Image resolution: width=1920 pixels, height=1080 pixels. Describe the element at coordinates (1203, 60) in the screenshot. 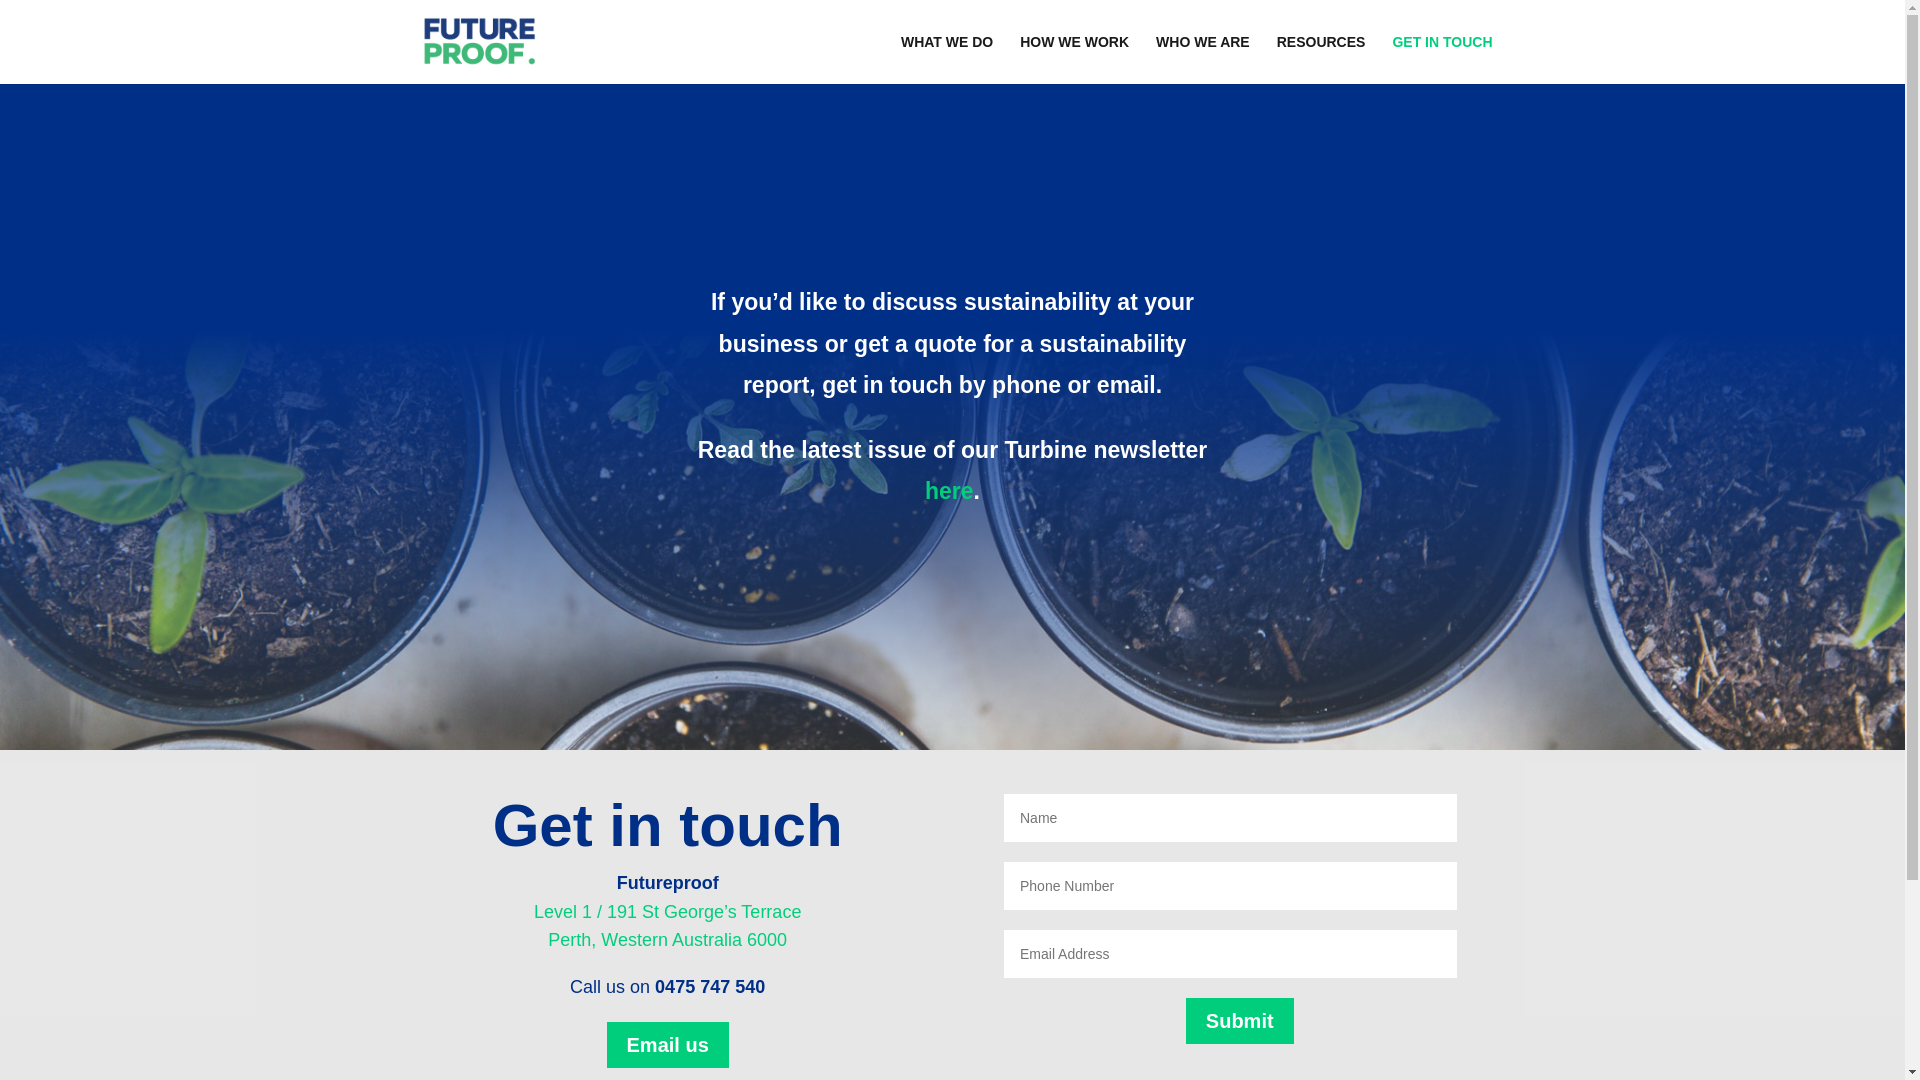

I see `WHO WE ARE` at that location.